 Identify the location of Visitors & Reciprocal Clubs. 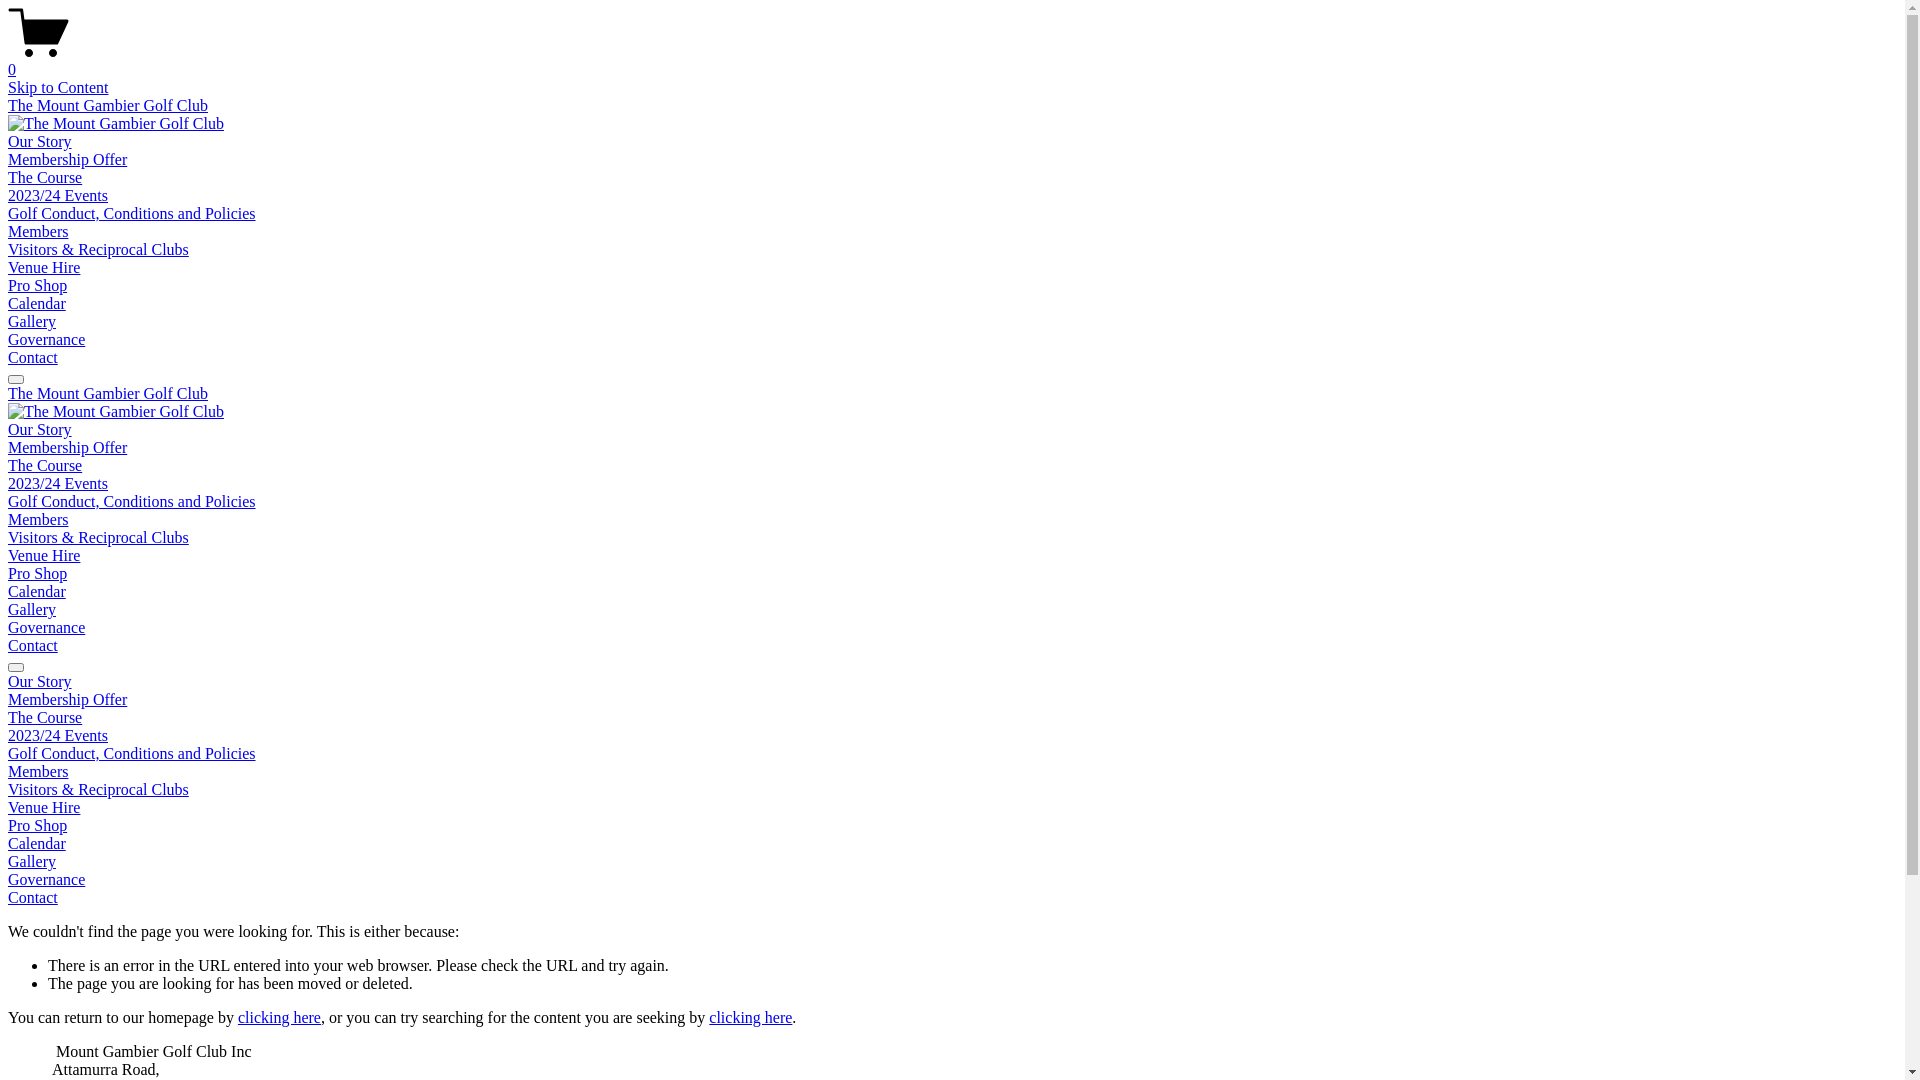
(98, 538).